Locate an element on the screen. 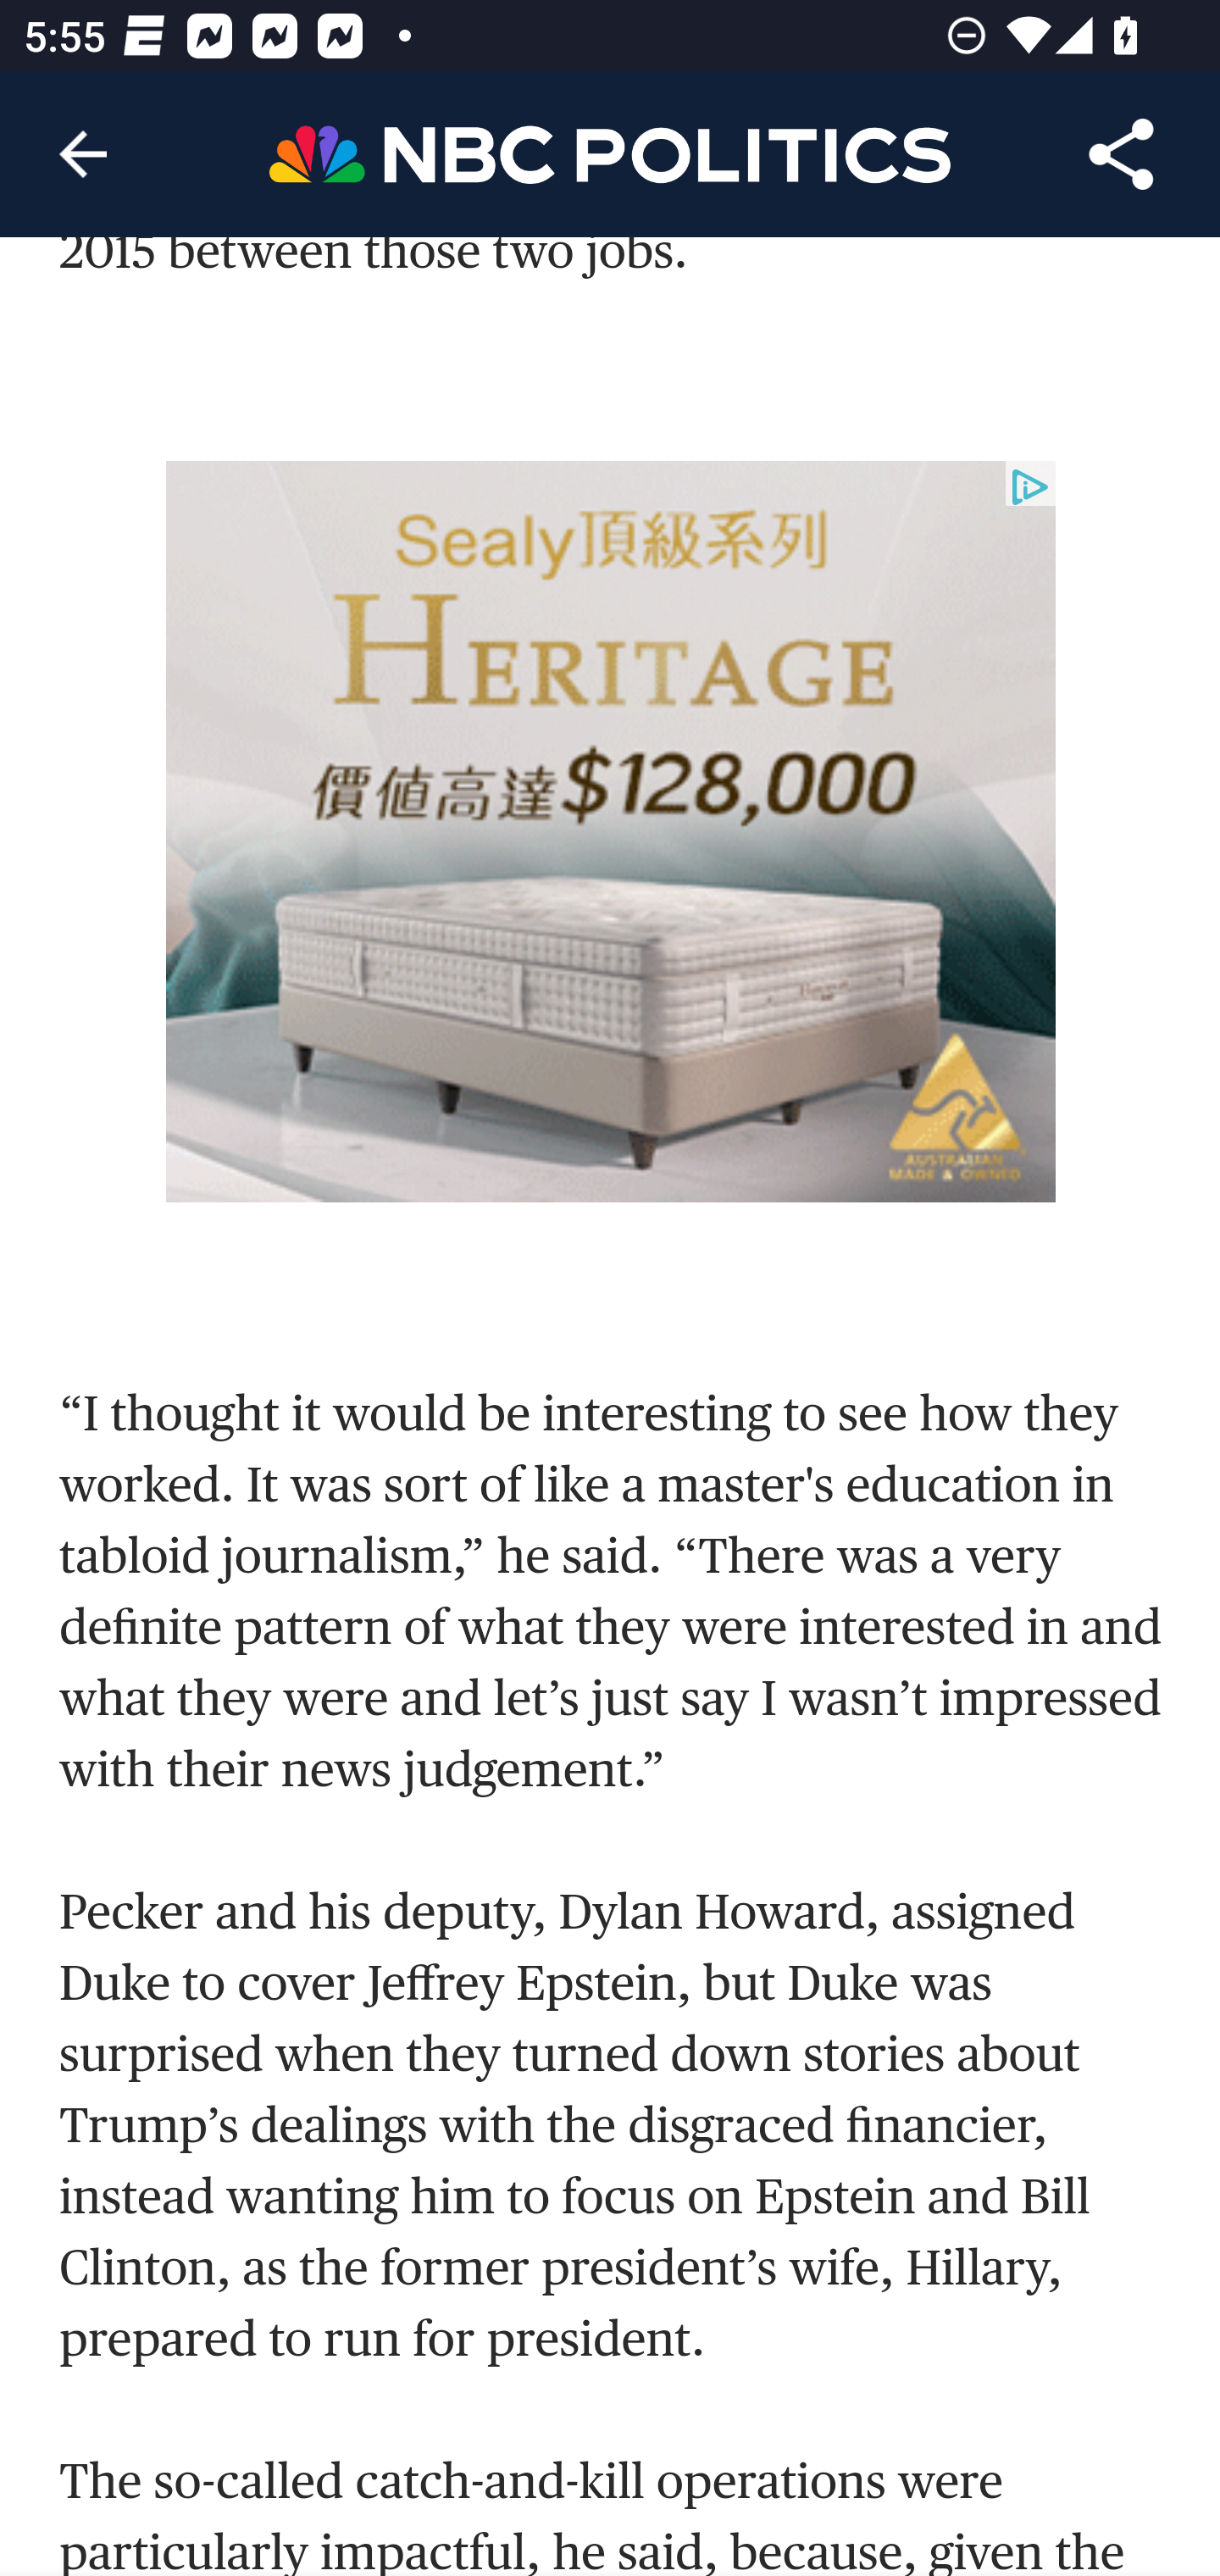 This screenshot has height=2576, width=1220. Share Article, button is located at coordinates (1122, 154).